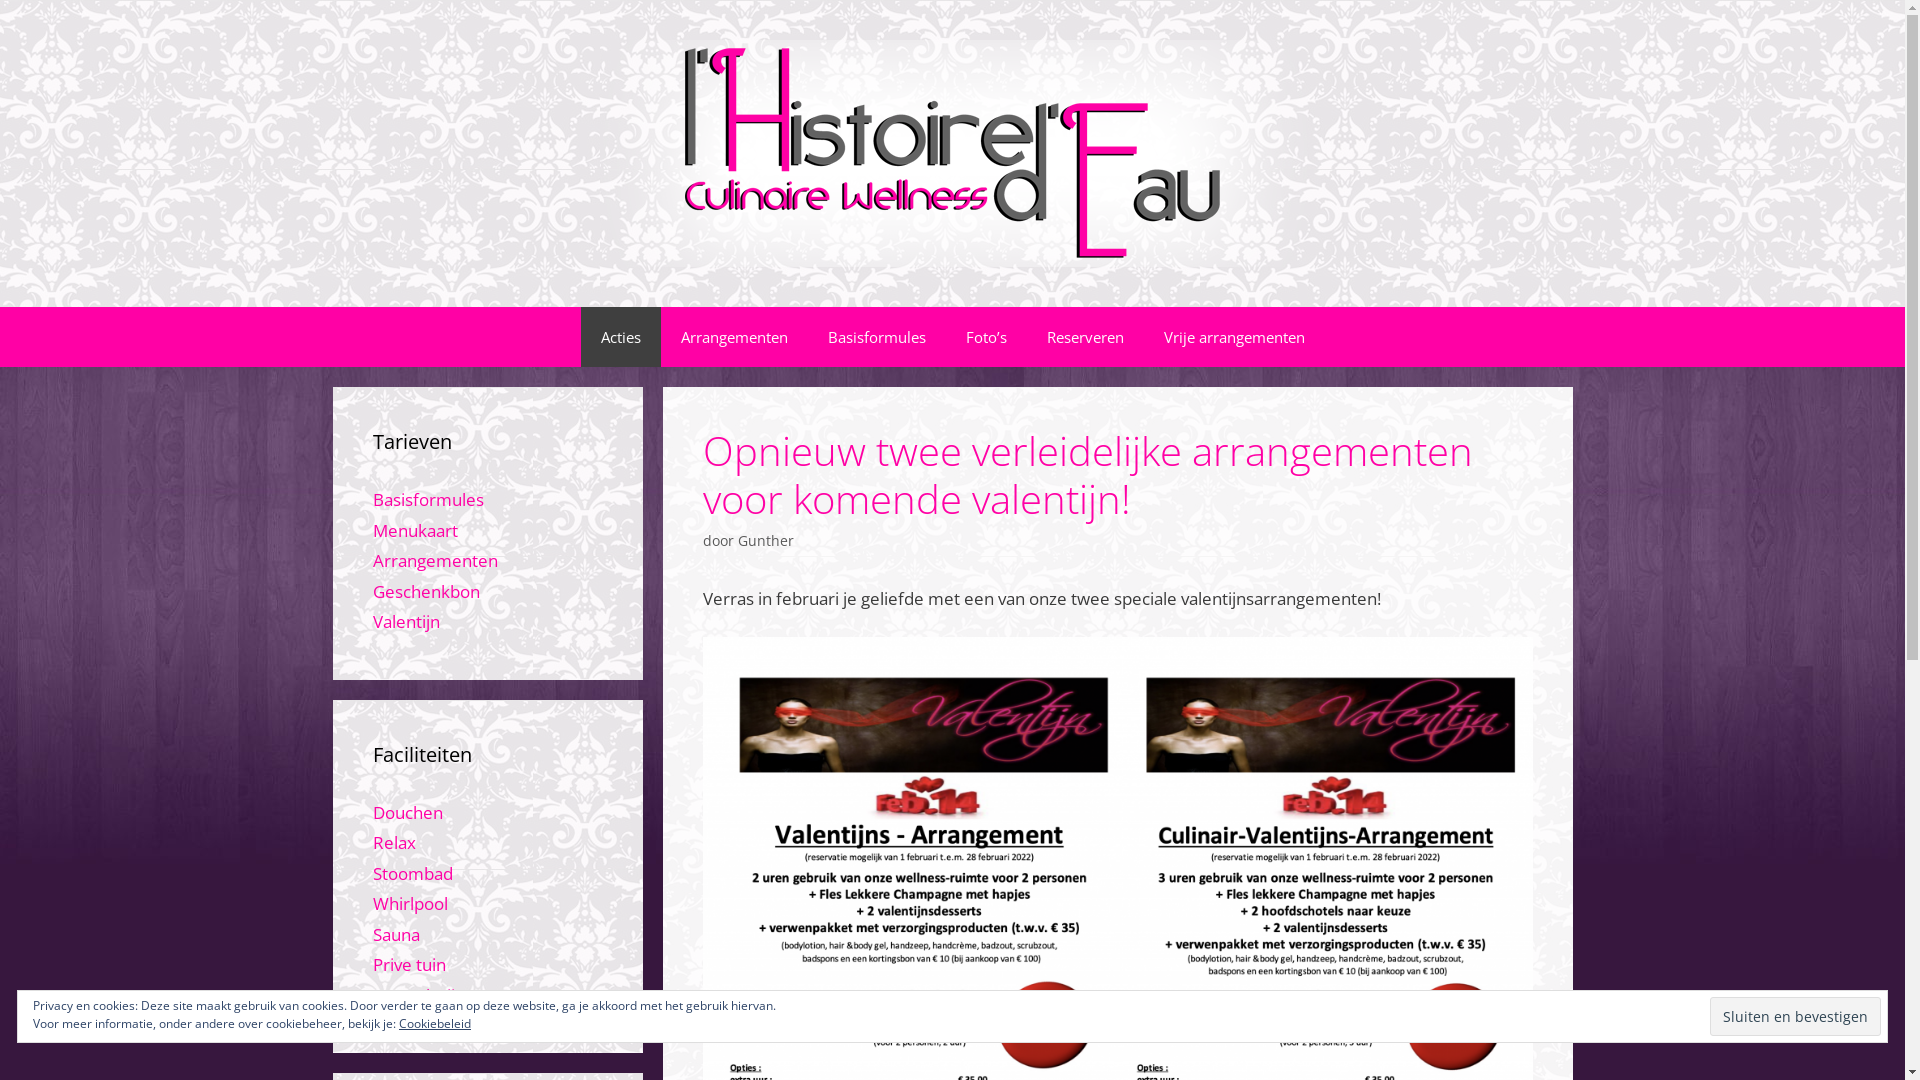 This screenshot has height=1080, width=1920. Describe the element at coordinates (1084, 337) in the screenshot. I see `Reserveren` at that location.